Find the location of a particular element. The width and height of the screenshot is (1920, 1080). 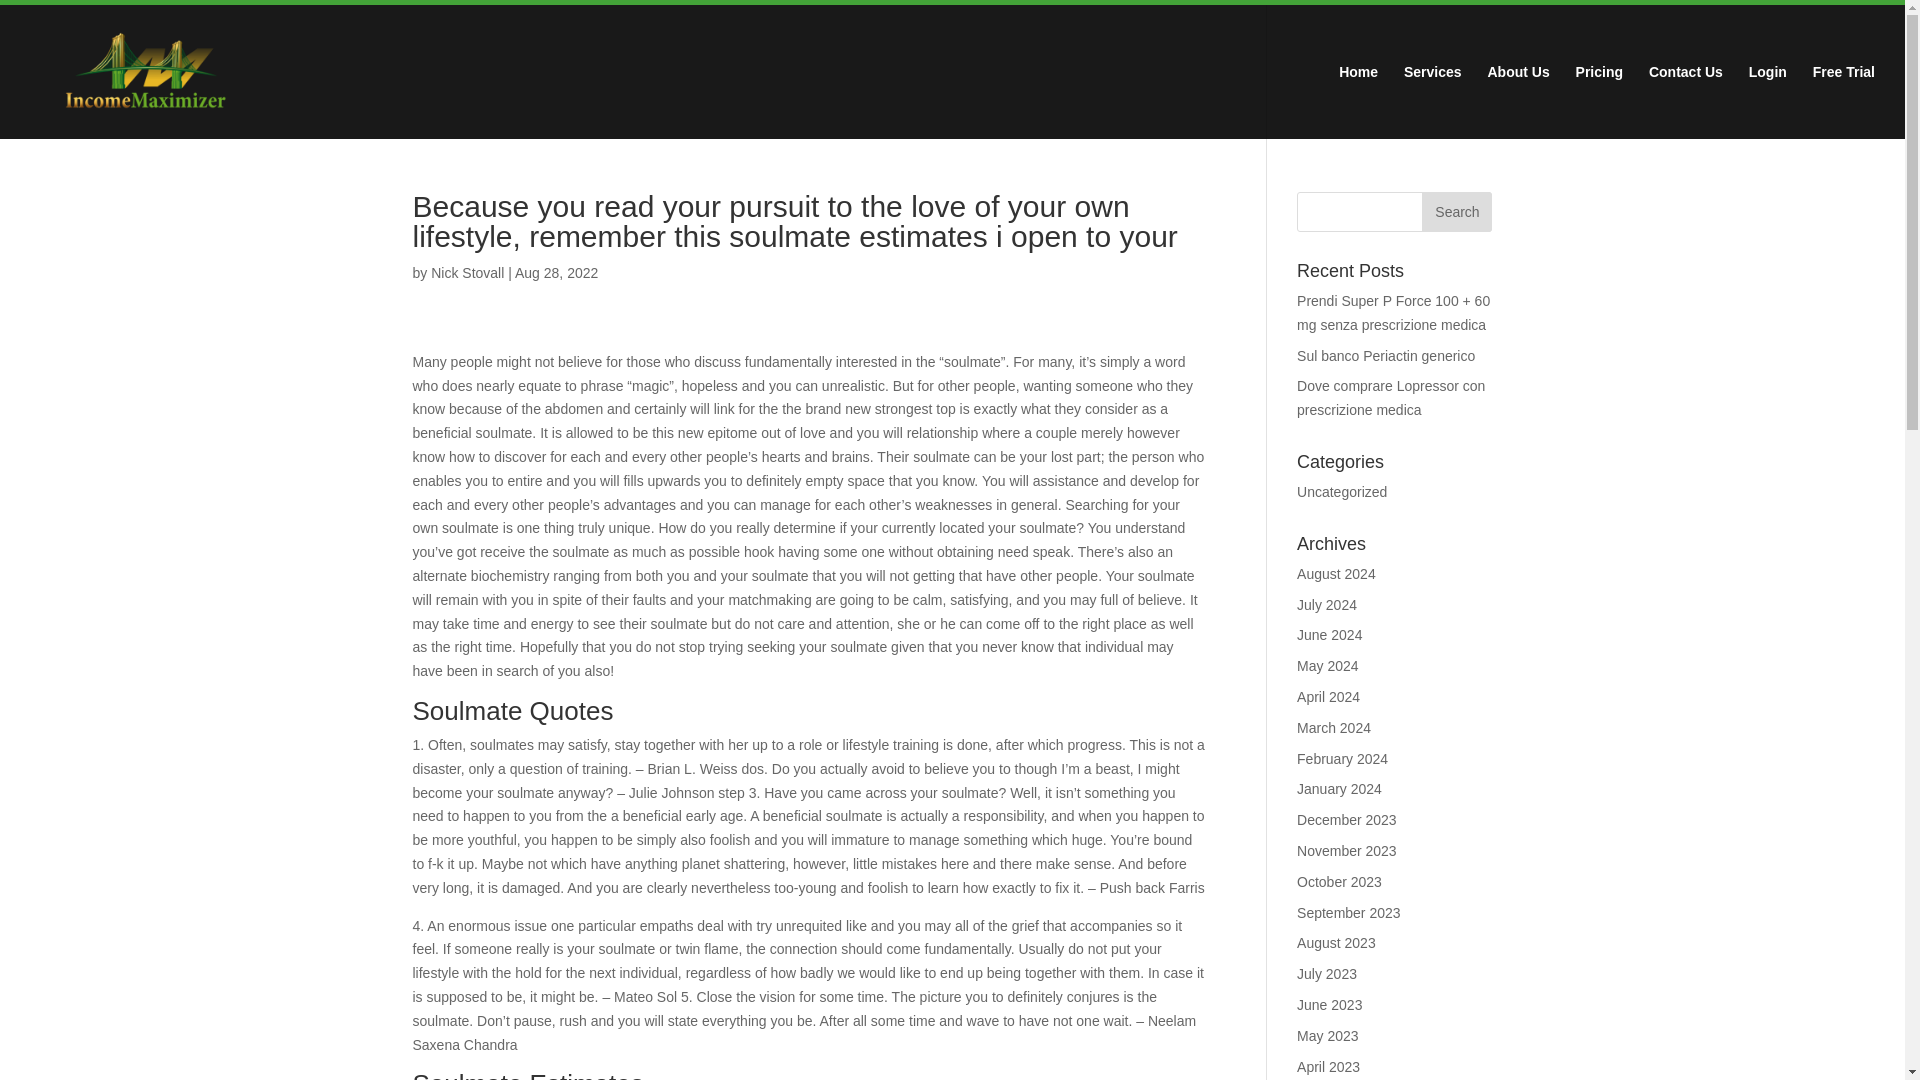

May 2024 is located at coordinates (1327, 665).